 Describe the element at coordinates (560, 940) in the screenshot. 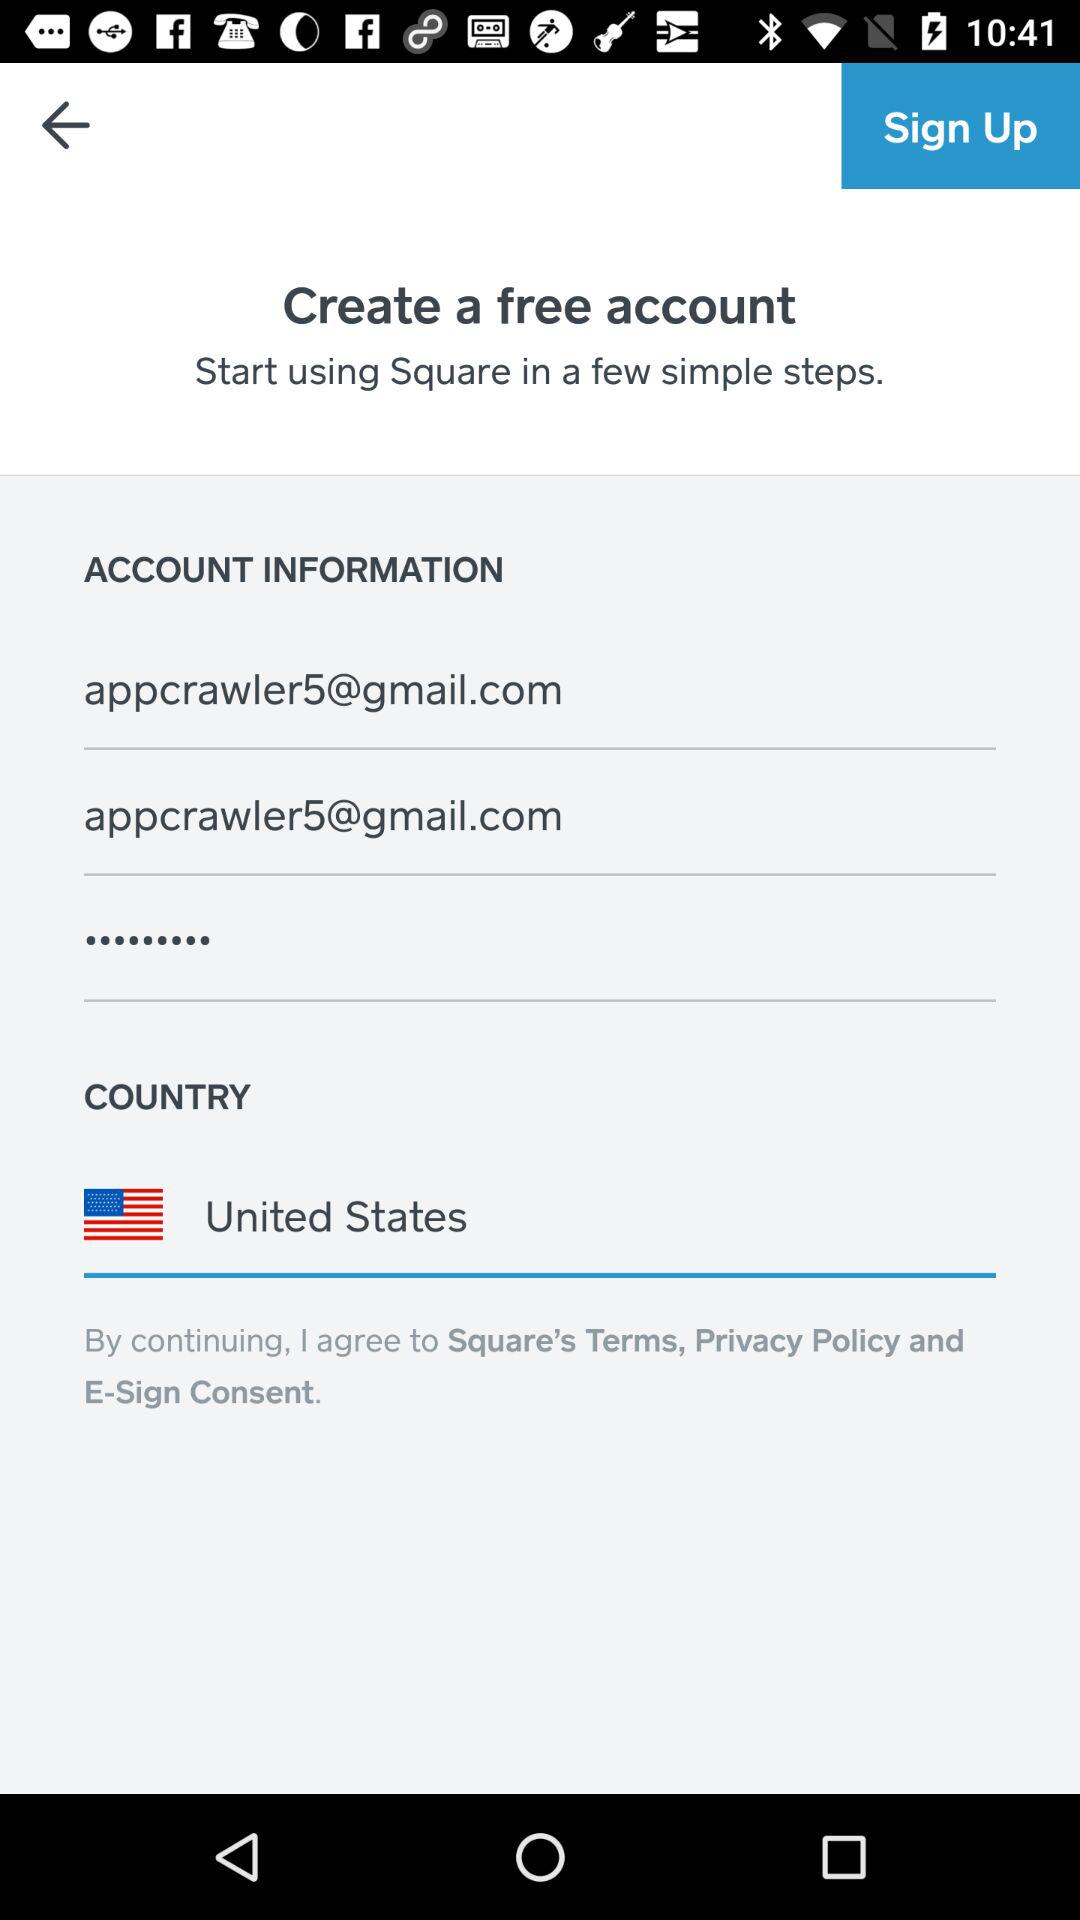

I see `click the field above country` at that location.